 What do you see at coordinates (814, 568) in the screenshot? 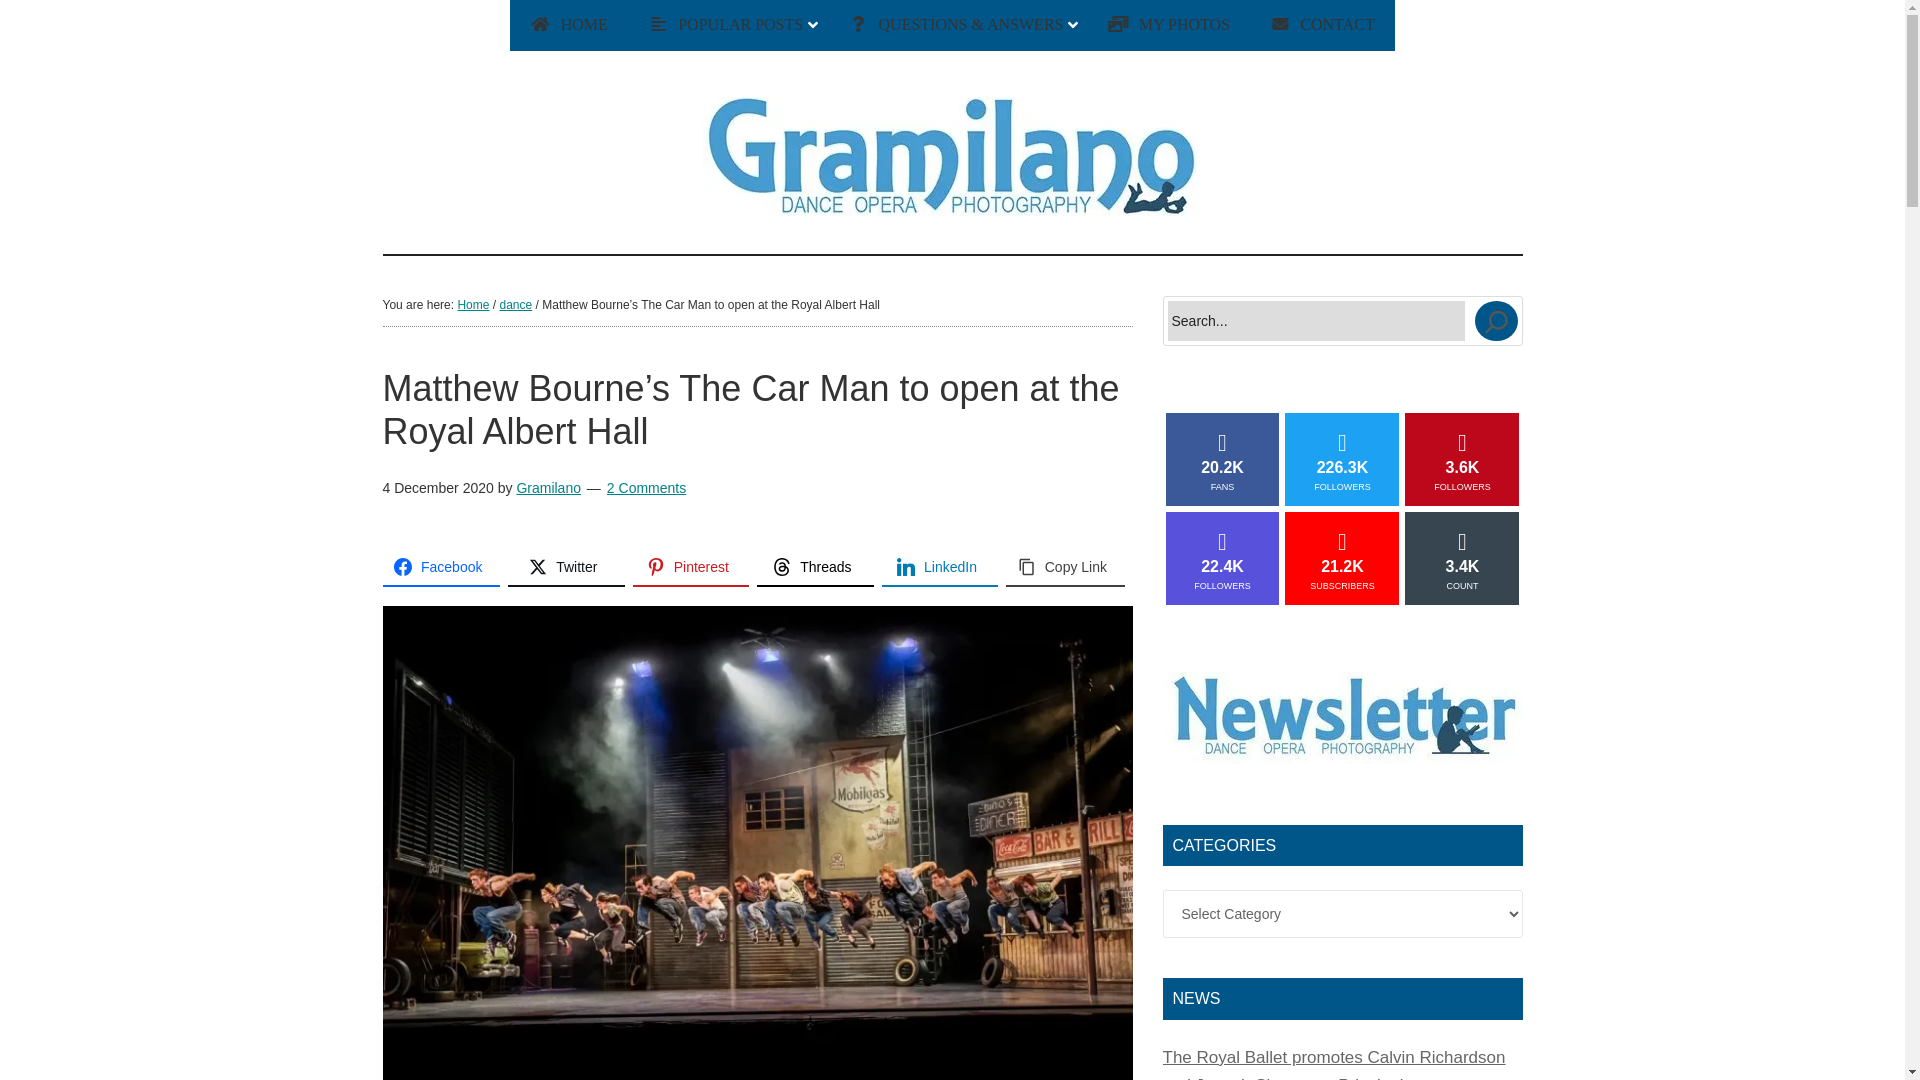
I see `Share on Threads` at bounding box center [814, 568].